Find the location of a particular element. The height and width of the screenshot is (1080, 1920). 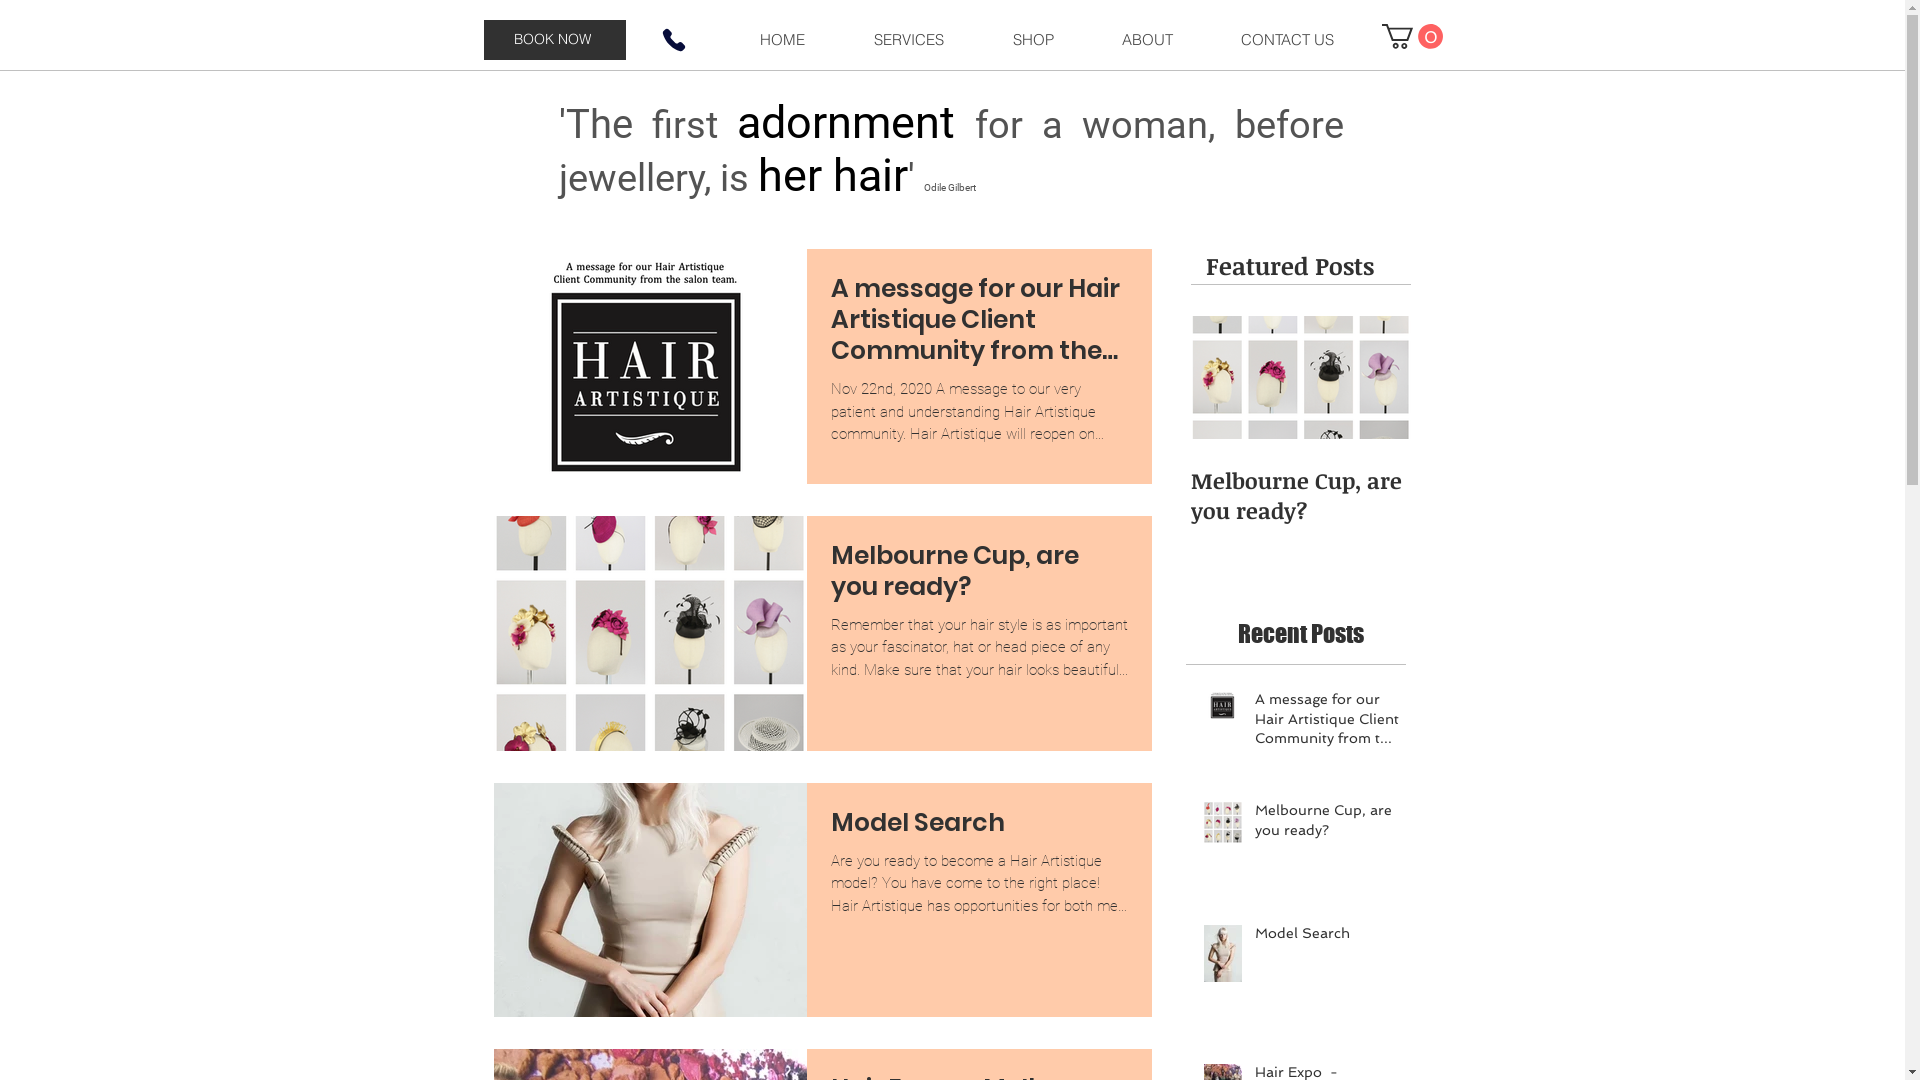

Melbourne Cup, are you ready? is located at coordinates (1300, 495).